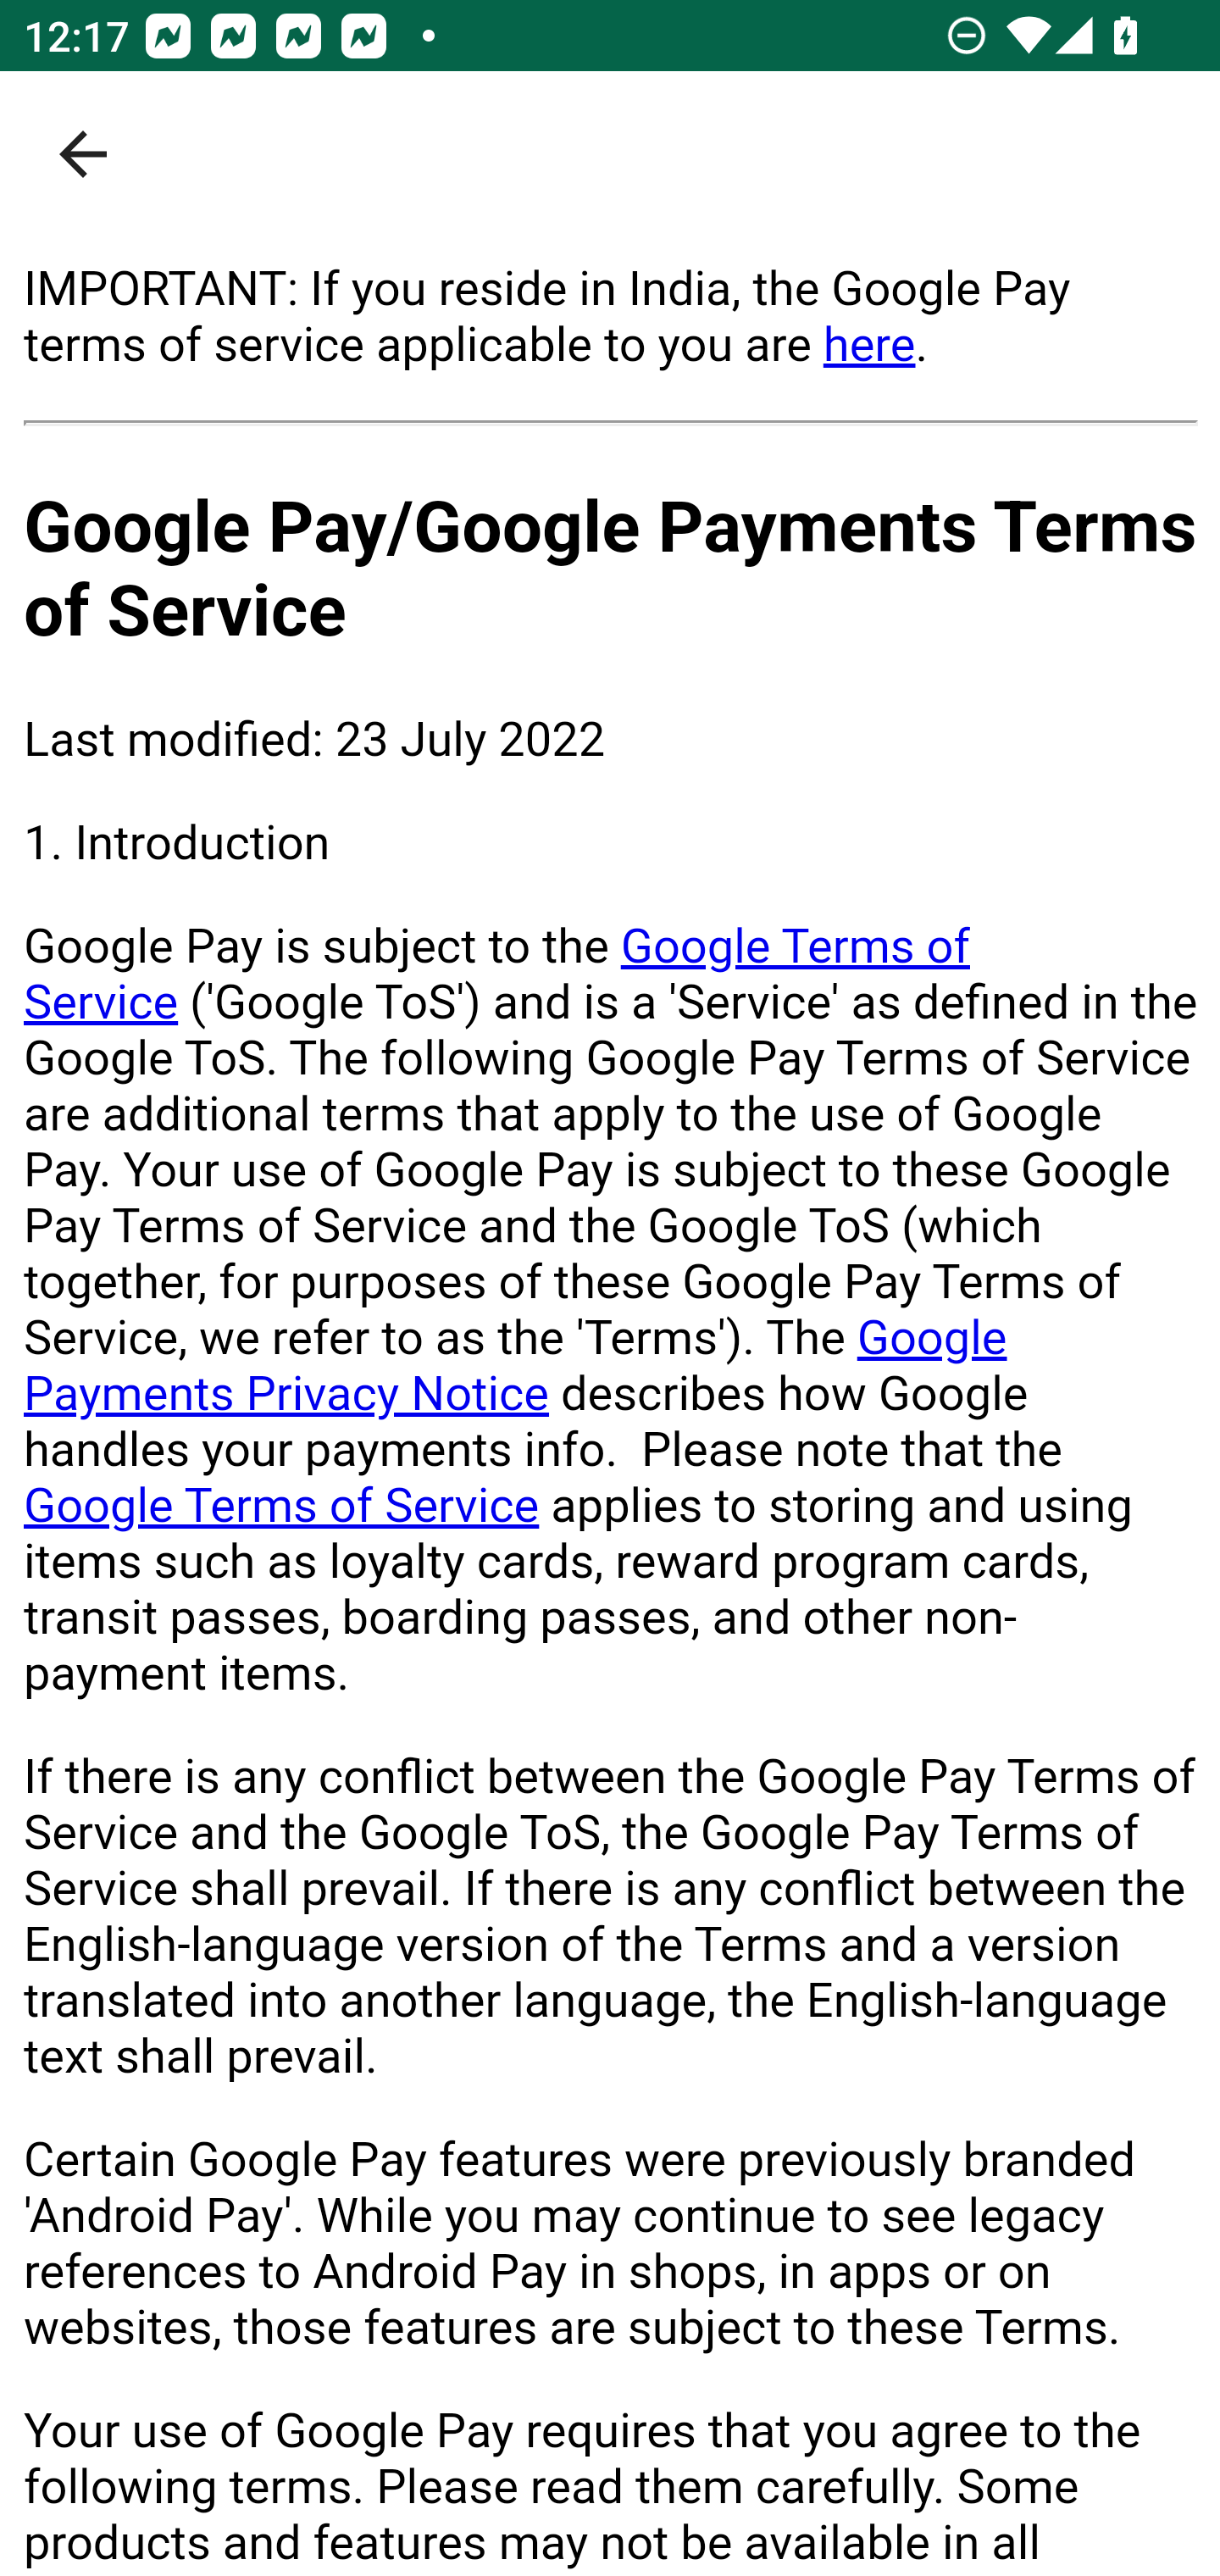 The image size is (1220, 2576). Describe the element at coordinates (83, 154) in the screenshot. I see `Navigate up` at that location.